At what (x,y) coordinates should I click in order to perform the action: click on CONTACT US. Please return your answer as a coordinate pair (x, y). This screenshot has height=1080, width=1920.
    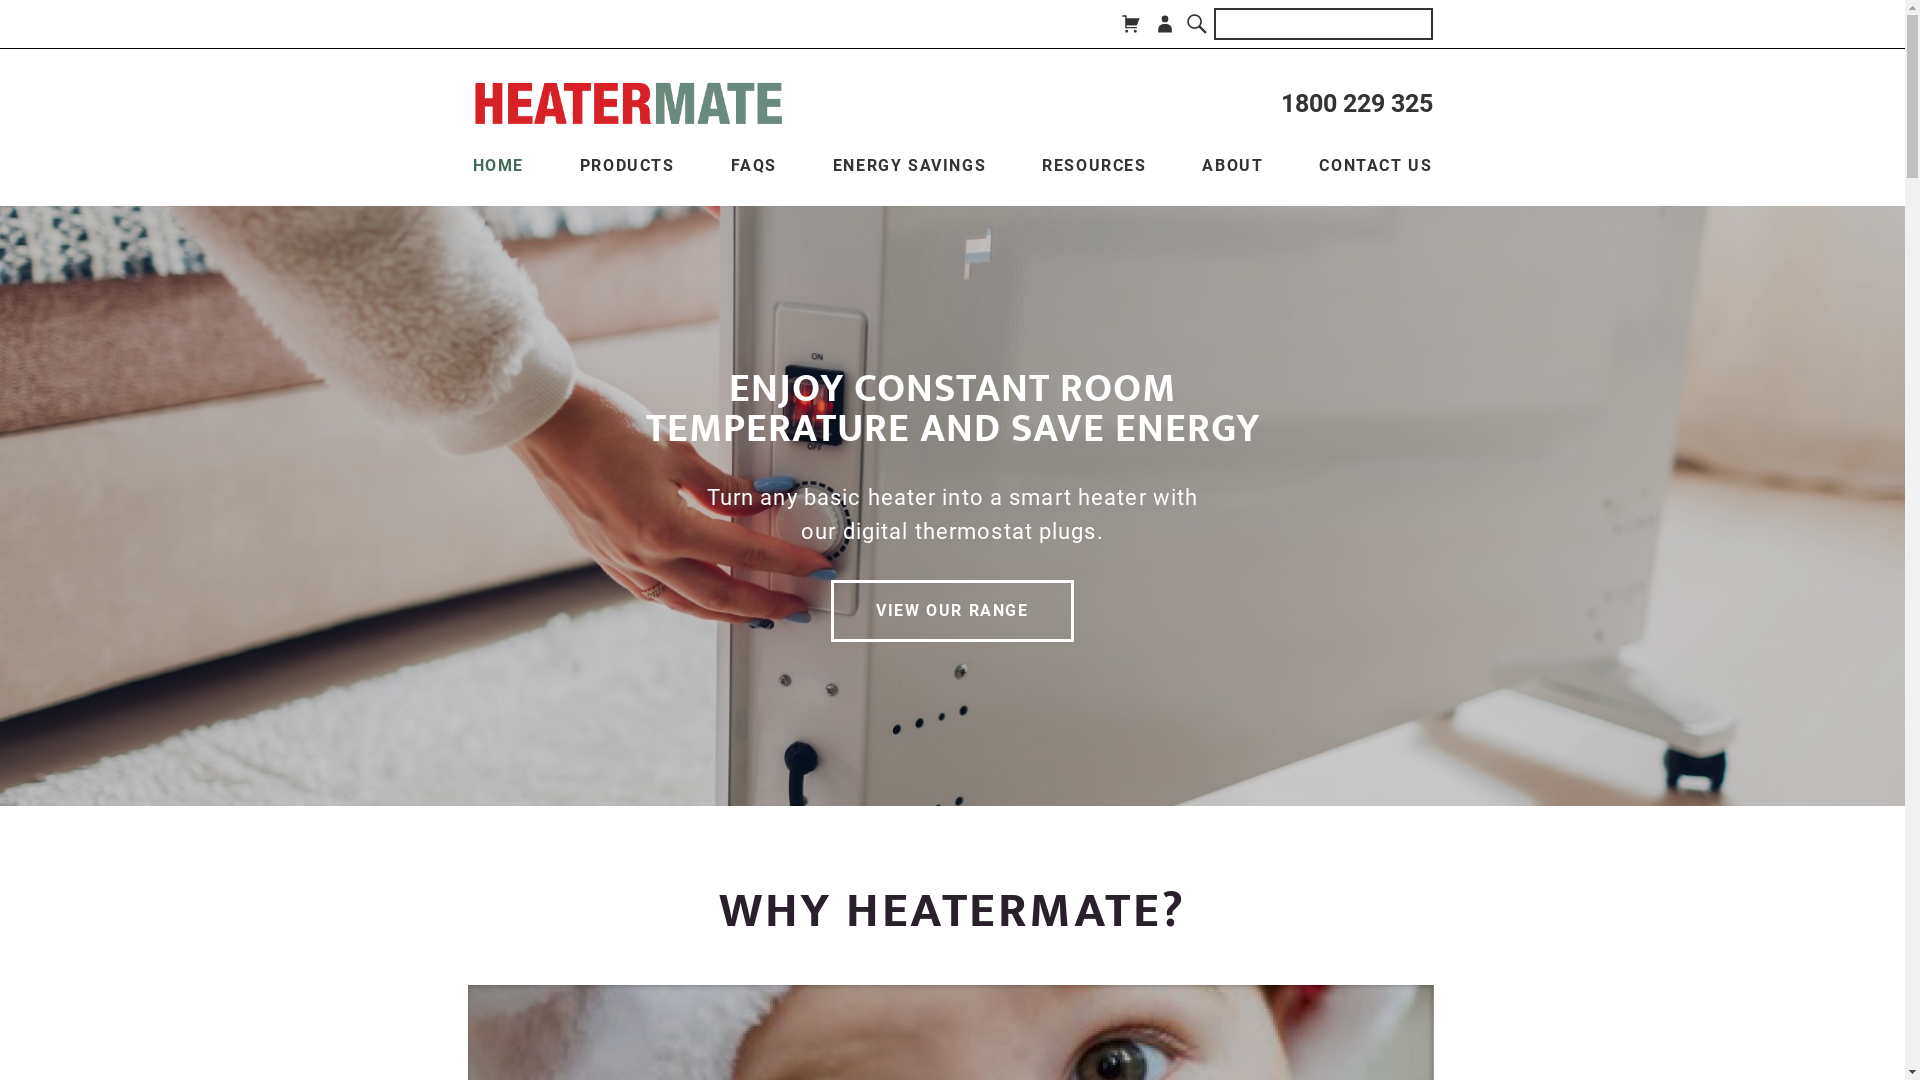
    Looking at the image, I should click on (1376, 166).